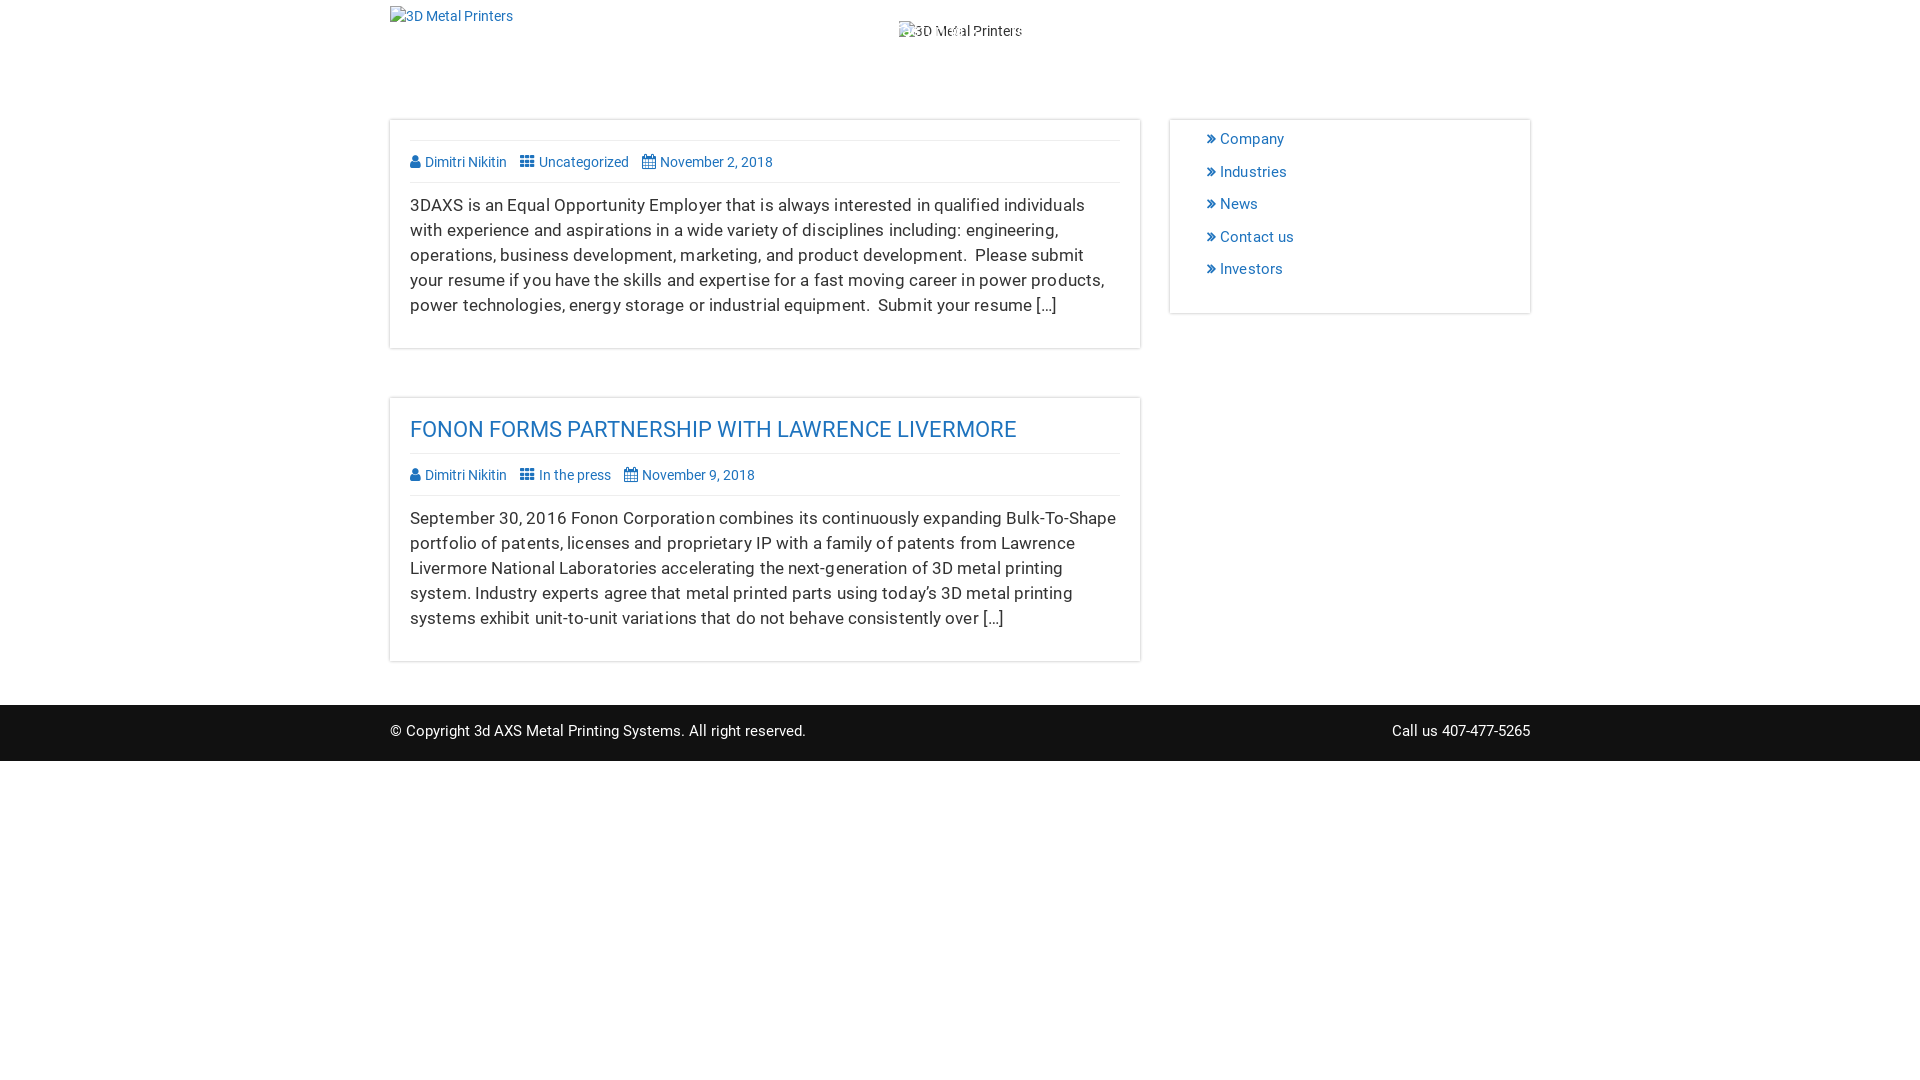 This screenshot has height=1080, width=1920. Describe the element at coordinates (1235, 204) in the screenshot. I see `News` at that location.